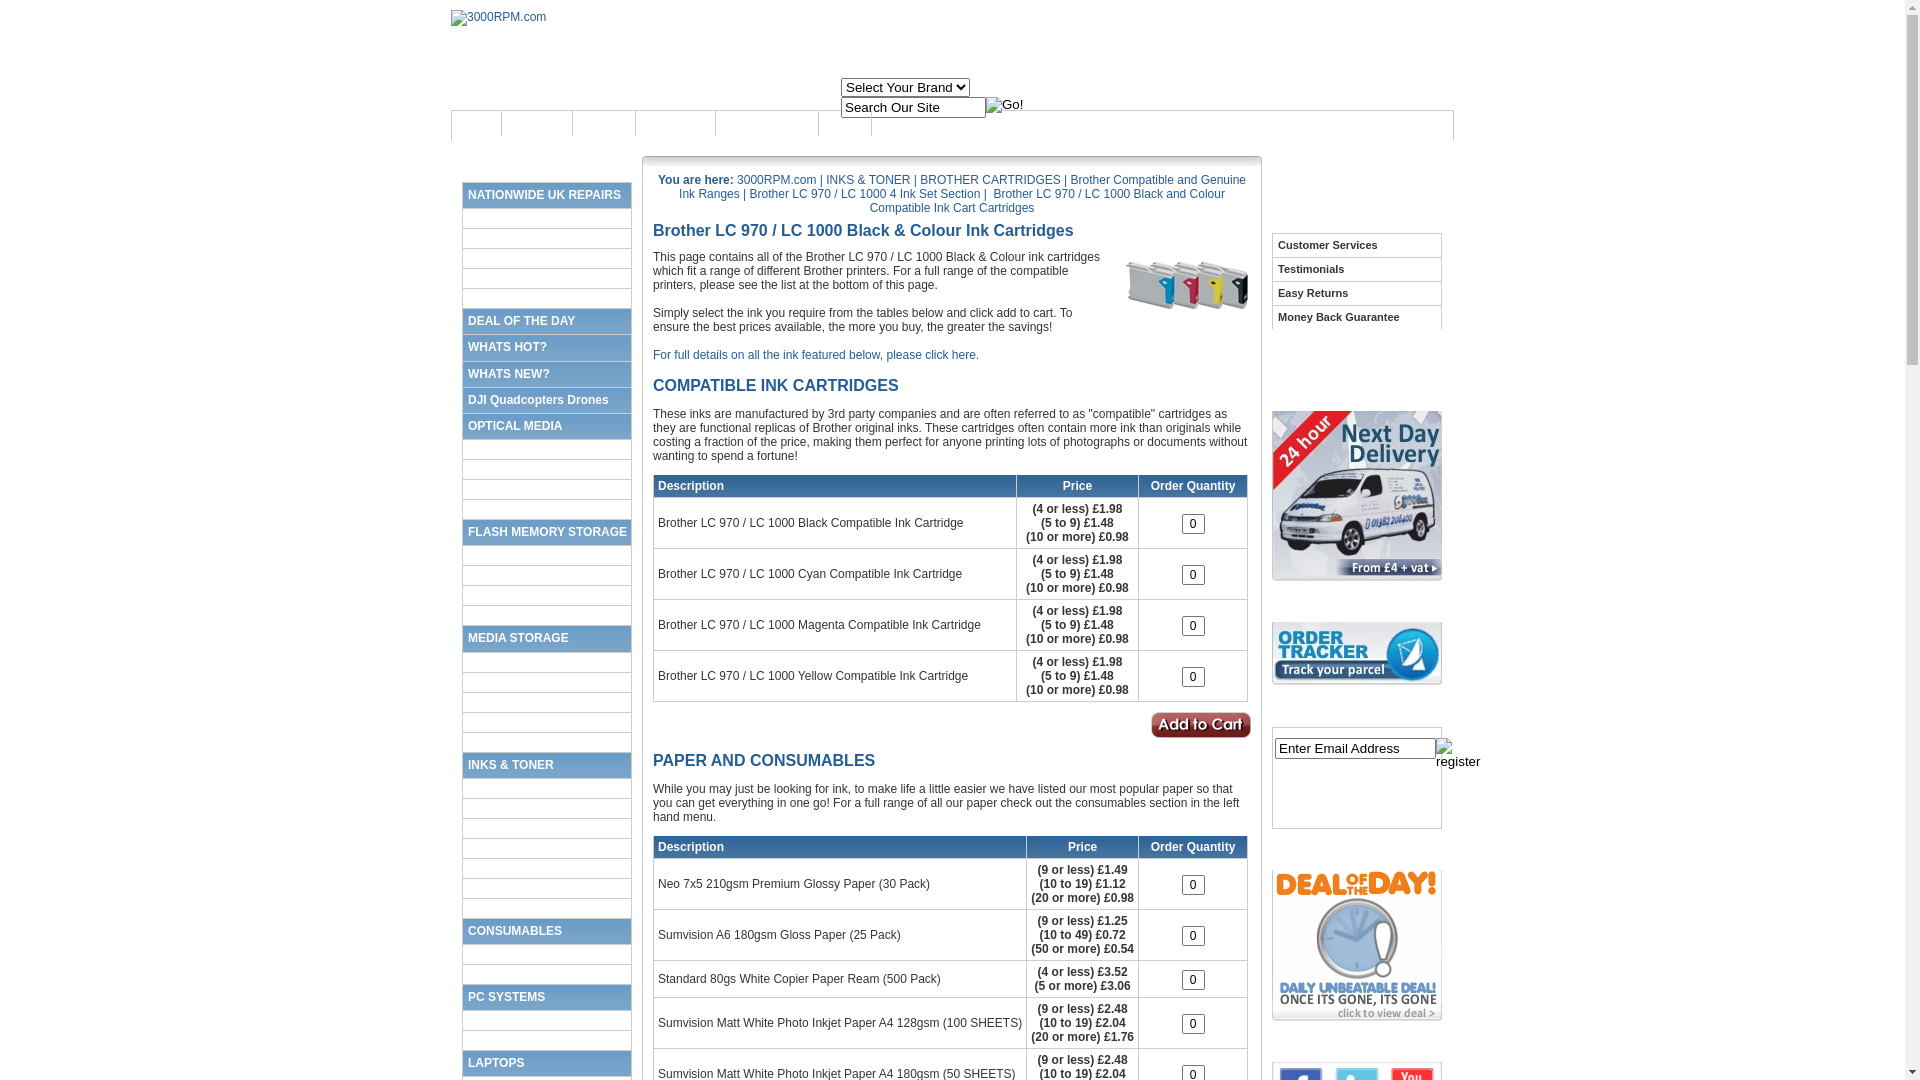  What do you see at coordinates (547, 347) in the screenshot?
I see `WHATS HOT?` at bounding box center [547, 347].